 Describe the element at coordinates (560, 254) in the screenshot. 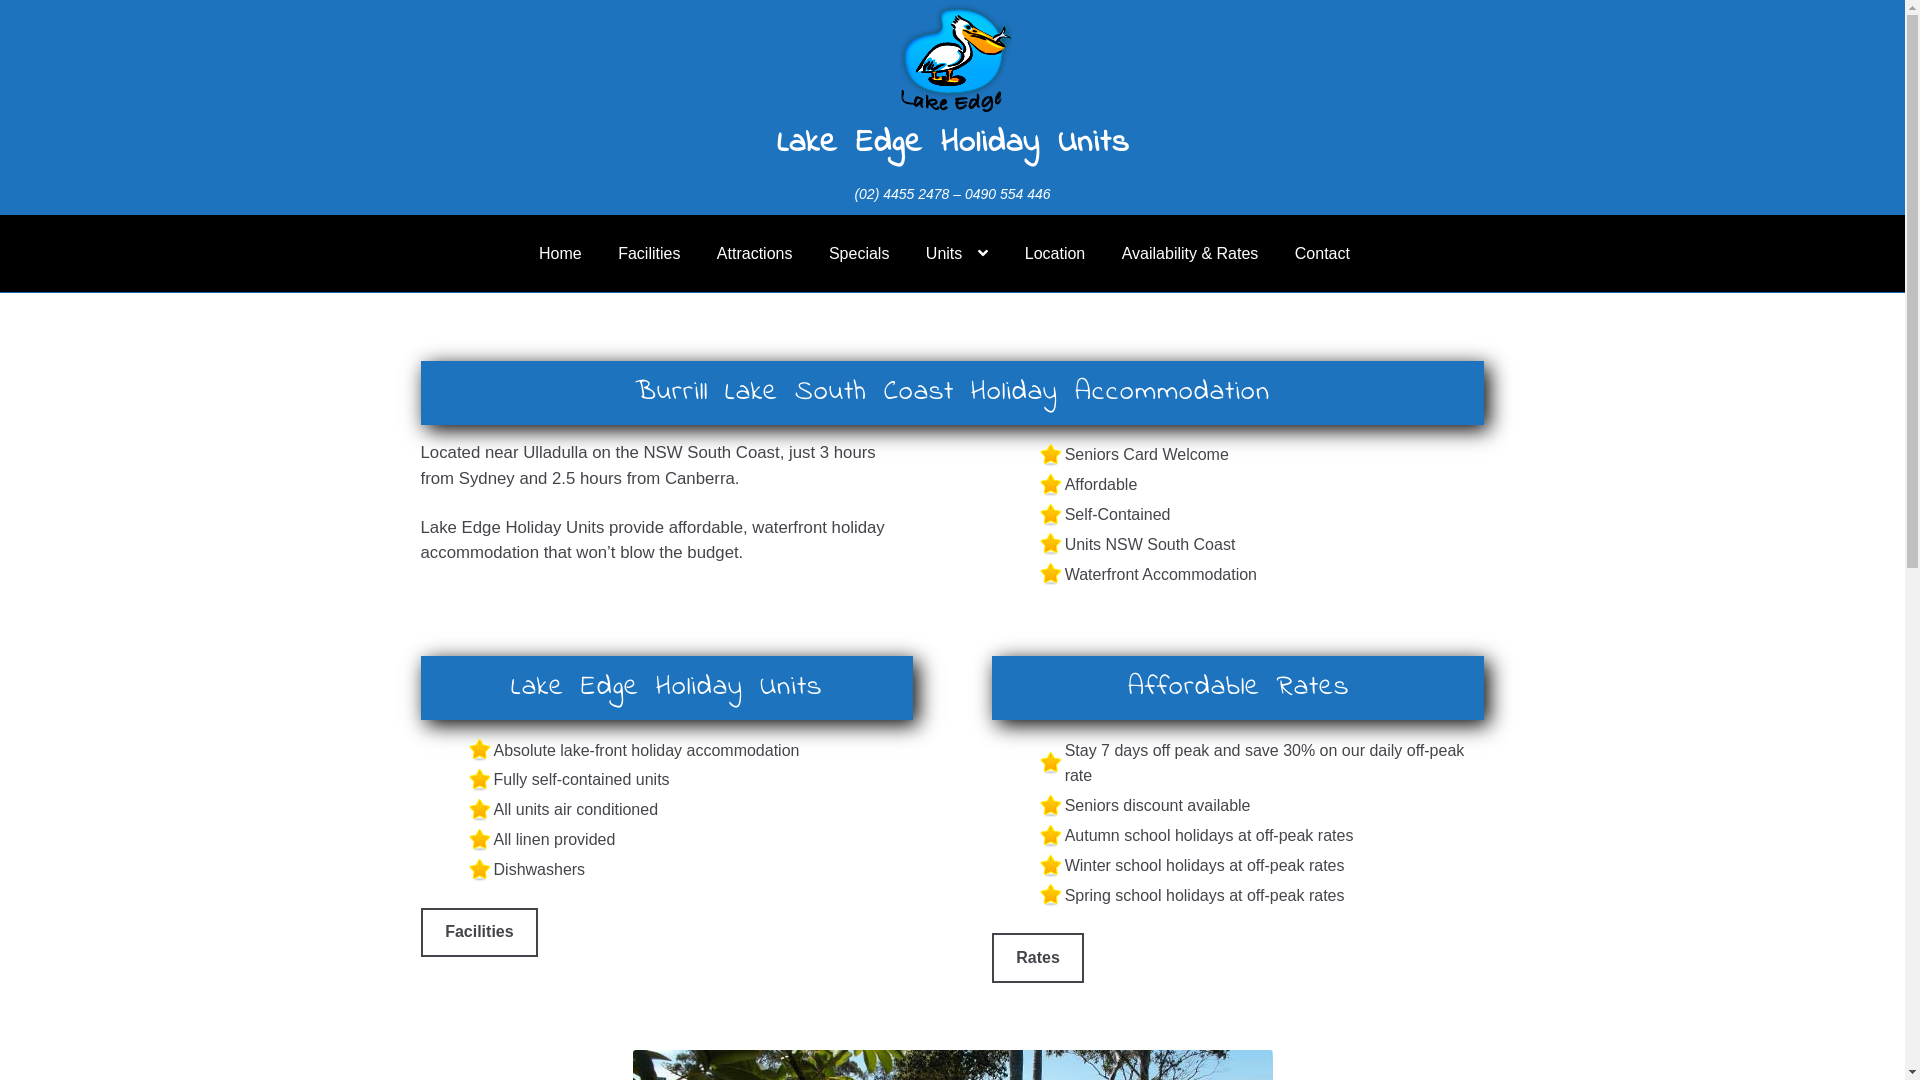

I see `Home` at that location.